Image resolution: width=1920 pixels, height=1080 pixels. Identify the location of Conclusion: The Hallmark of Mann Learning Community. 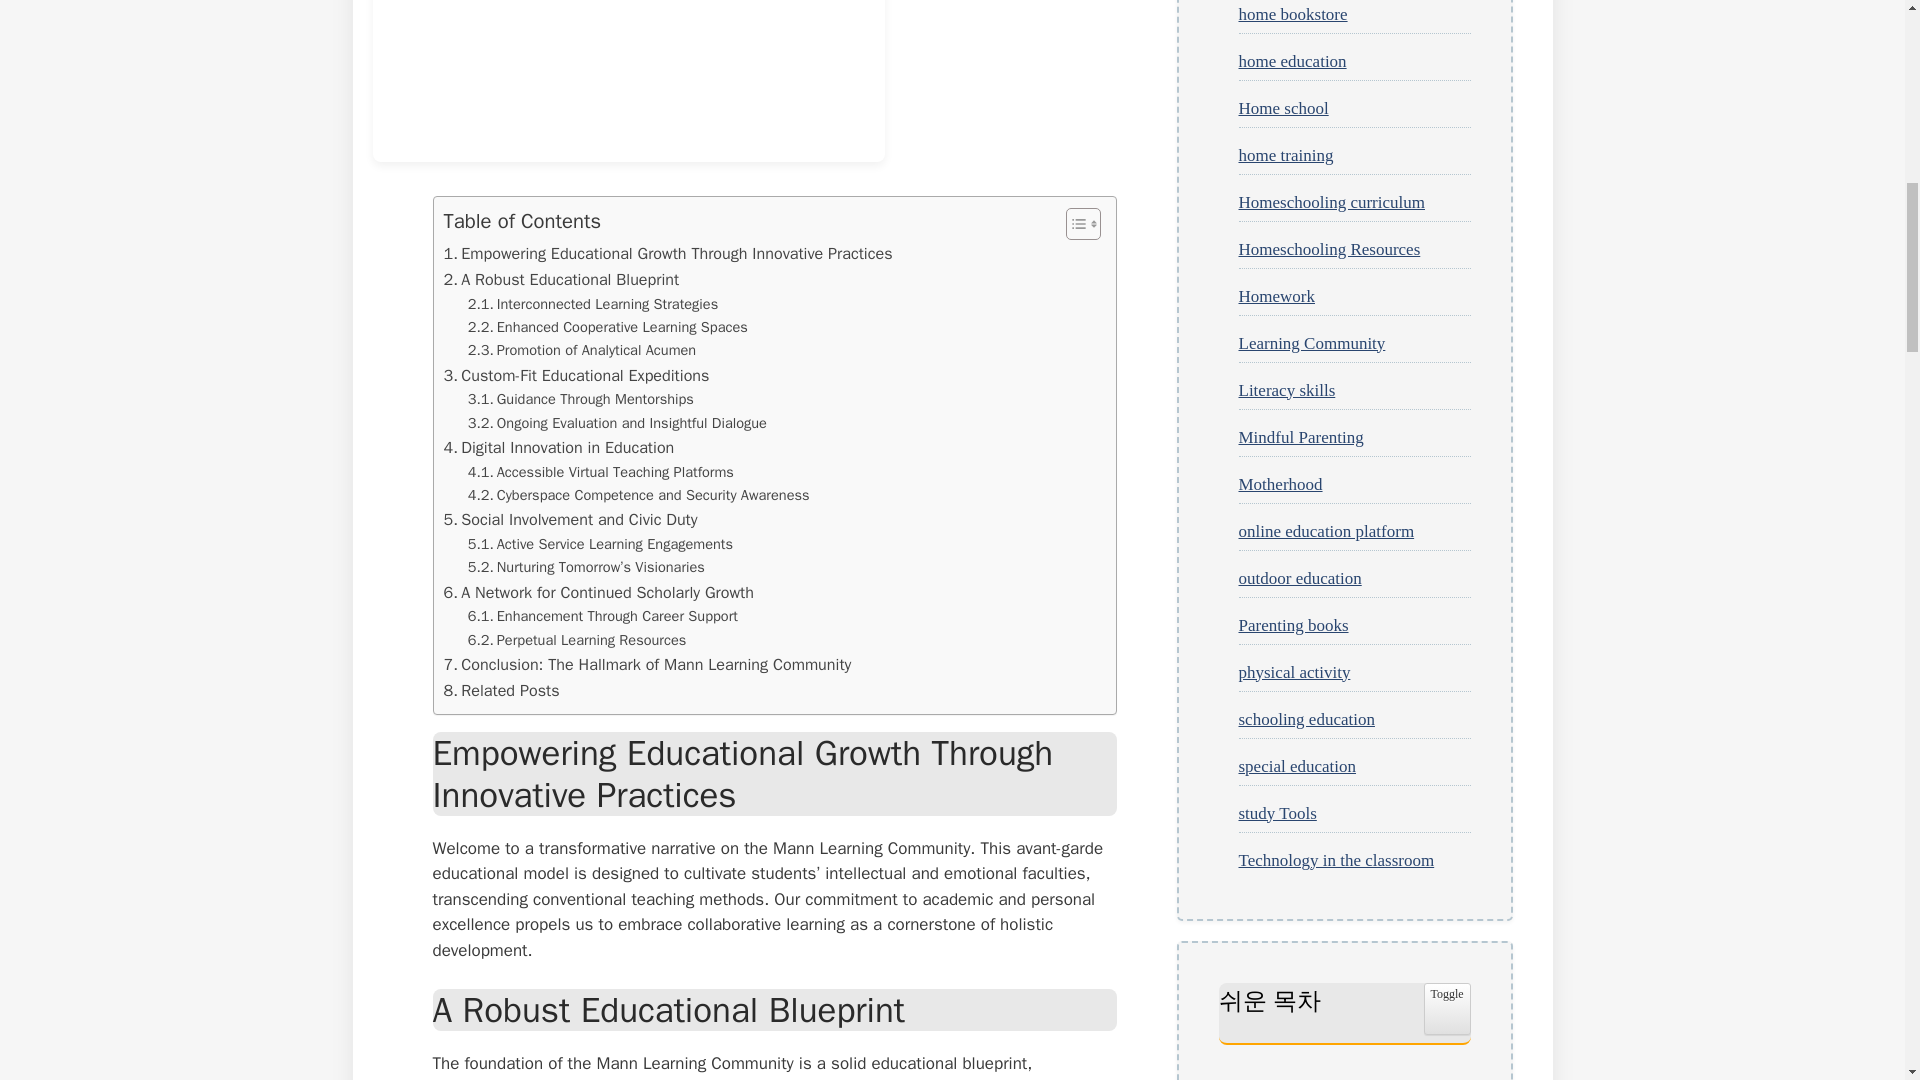
(648, 665).